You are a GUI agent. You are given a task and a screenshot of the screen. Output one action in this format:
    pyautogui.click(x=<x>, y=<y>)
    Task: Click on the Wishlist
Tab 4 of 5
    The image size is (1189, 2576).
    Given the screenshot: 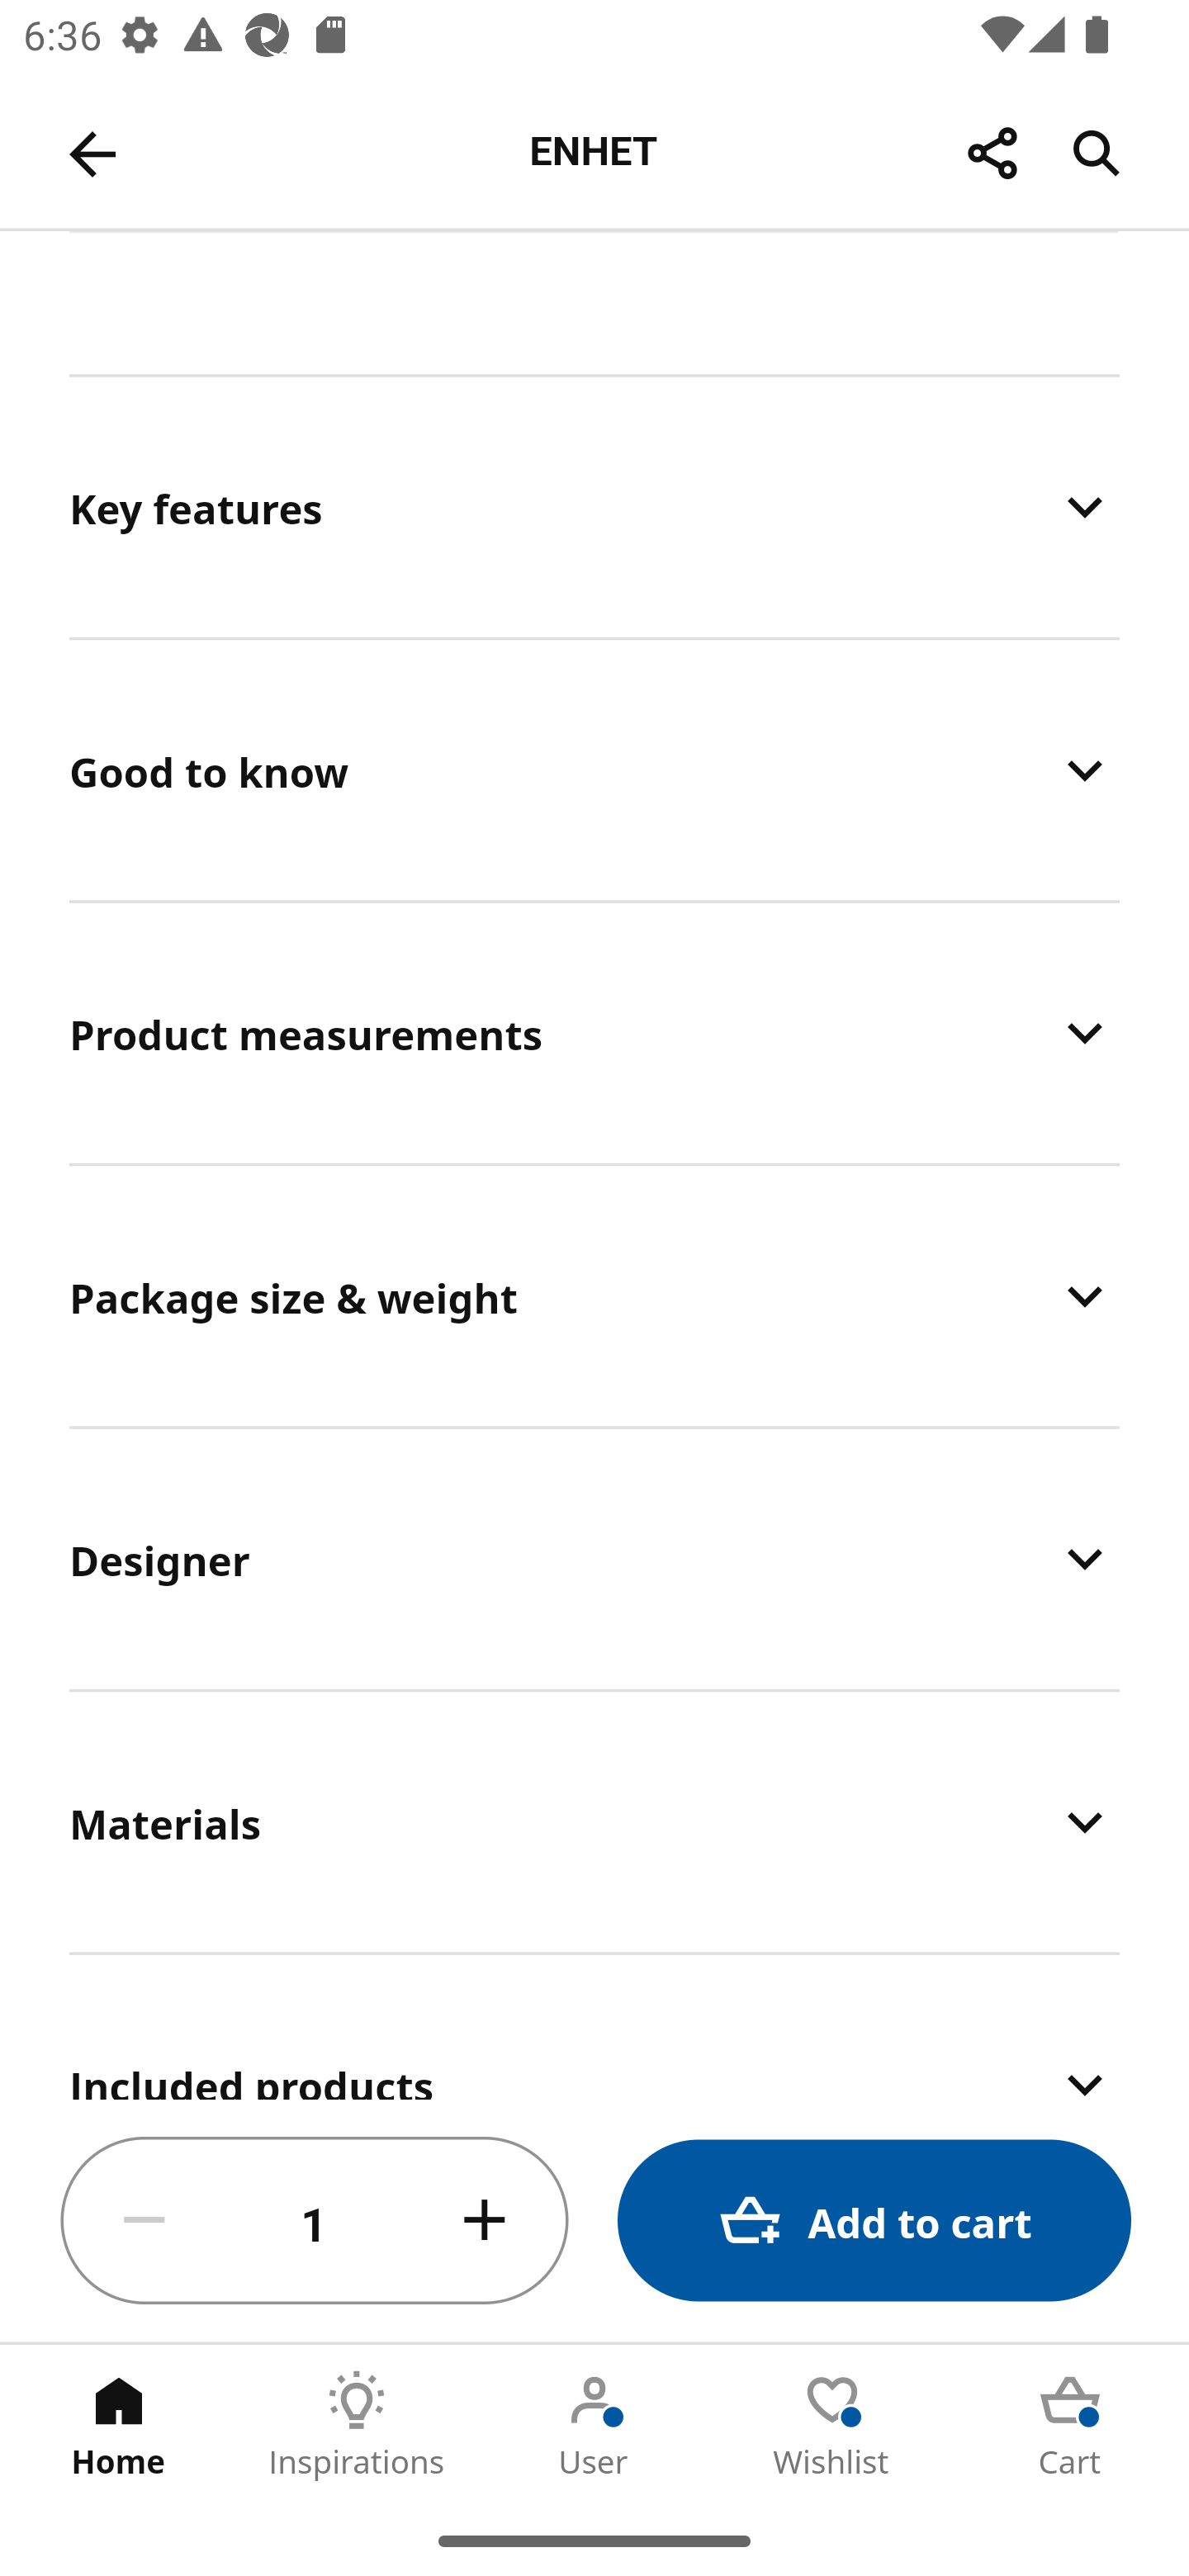 What is the action you would take?
    pyautogui.click(x=832, y=2425)
    